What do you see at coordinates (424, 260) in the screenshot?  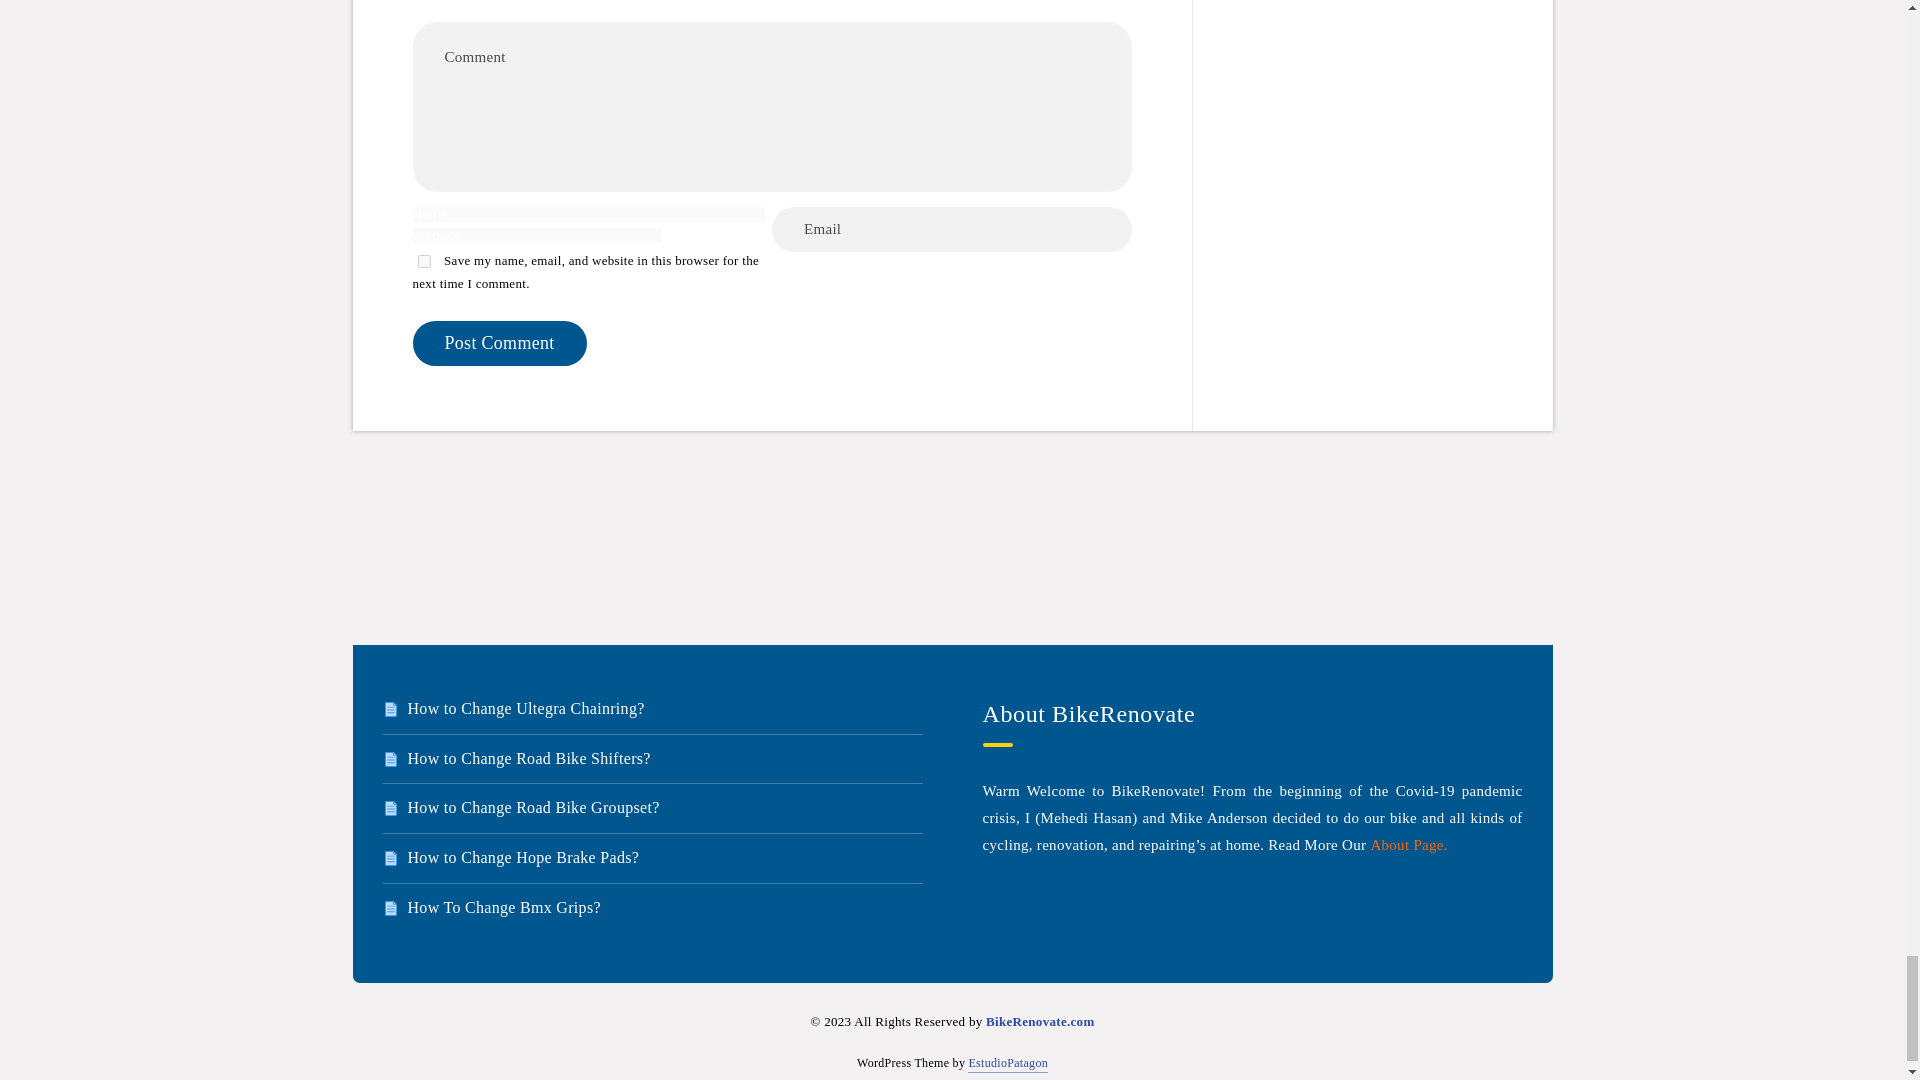 I see `yes` at bounding box center [424, 260].